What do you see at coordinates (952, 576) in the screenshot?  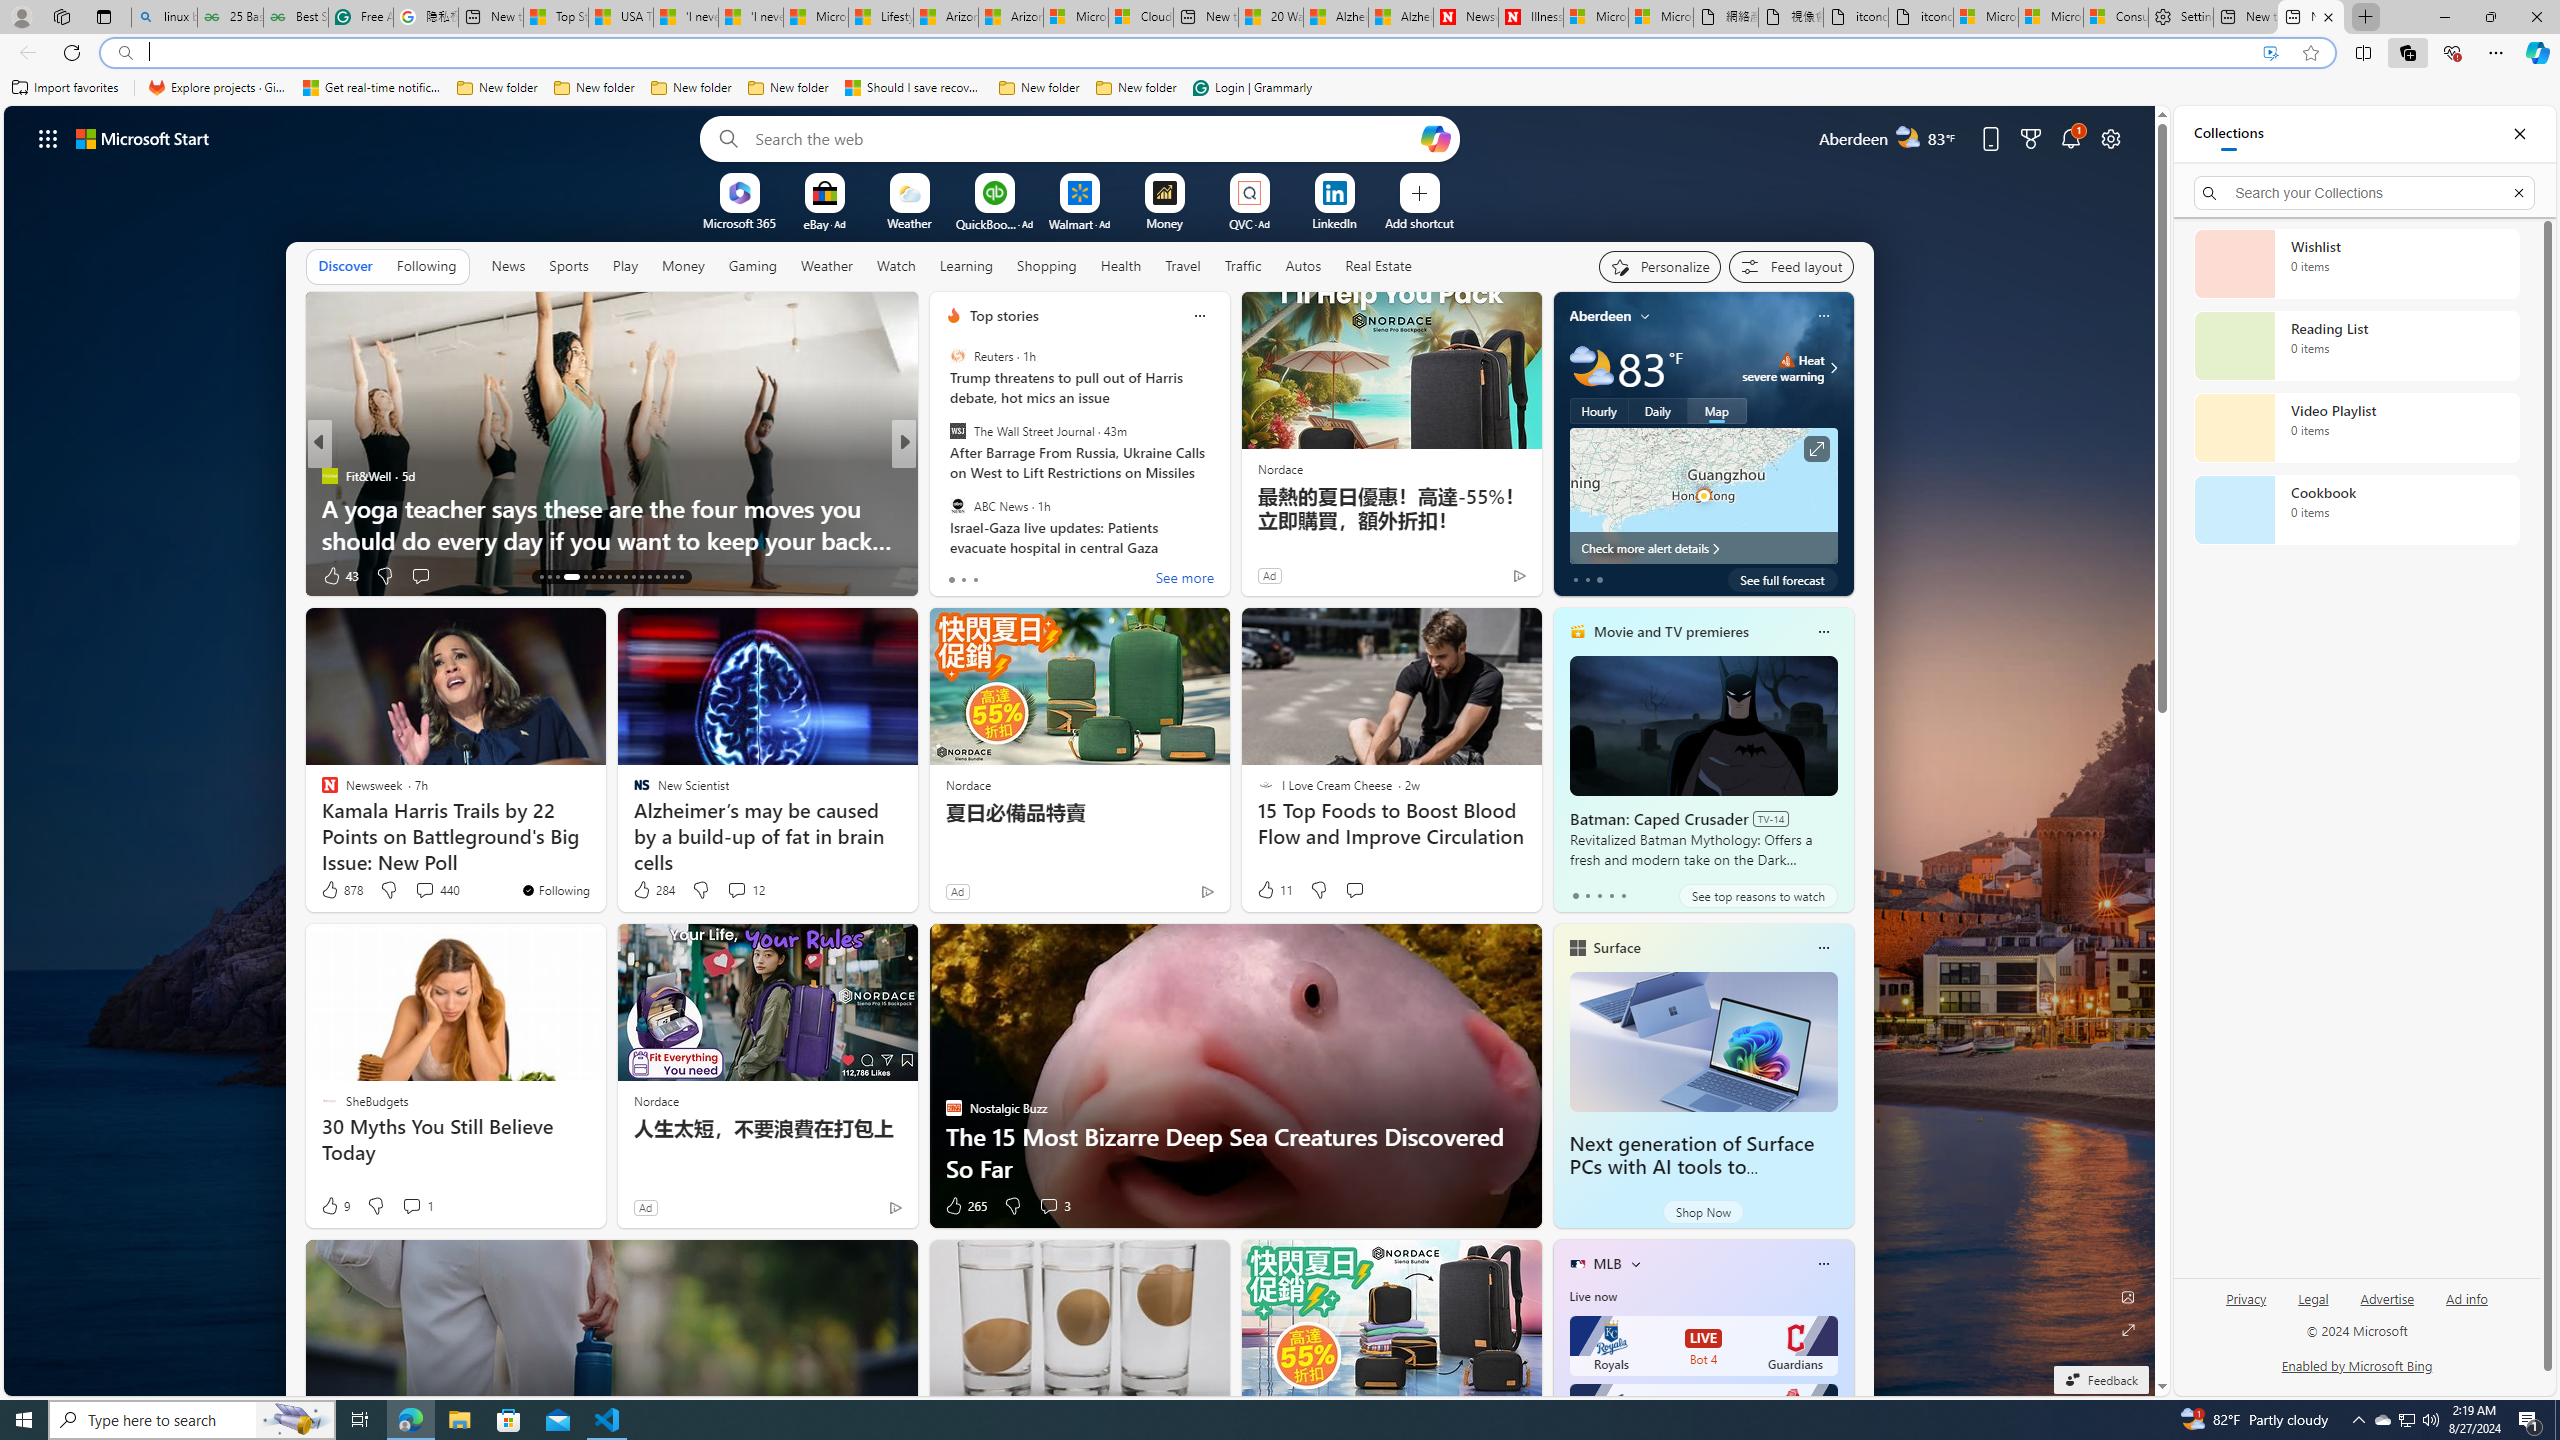 I see `1 Like` at bounding box center [952, 576].